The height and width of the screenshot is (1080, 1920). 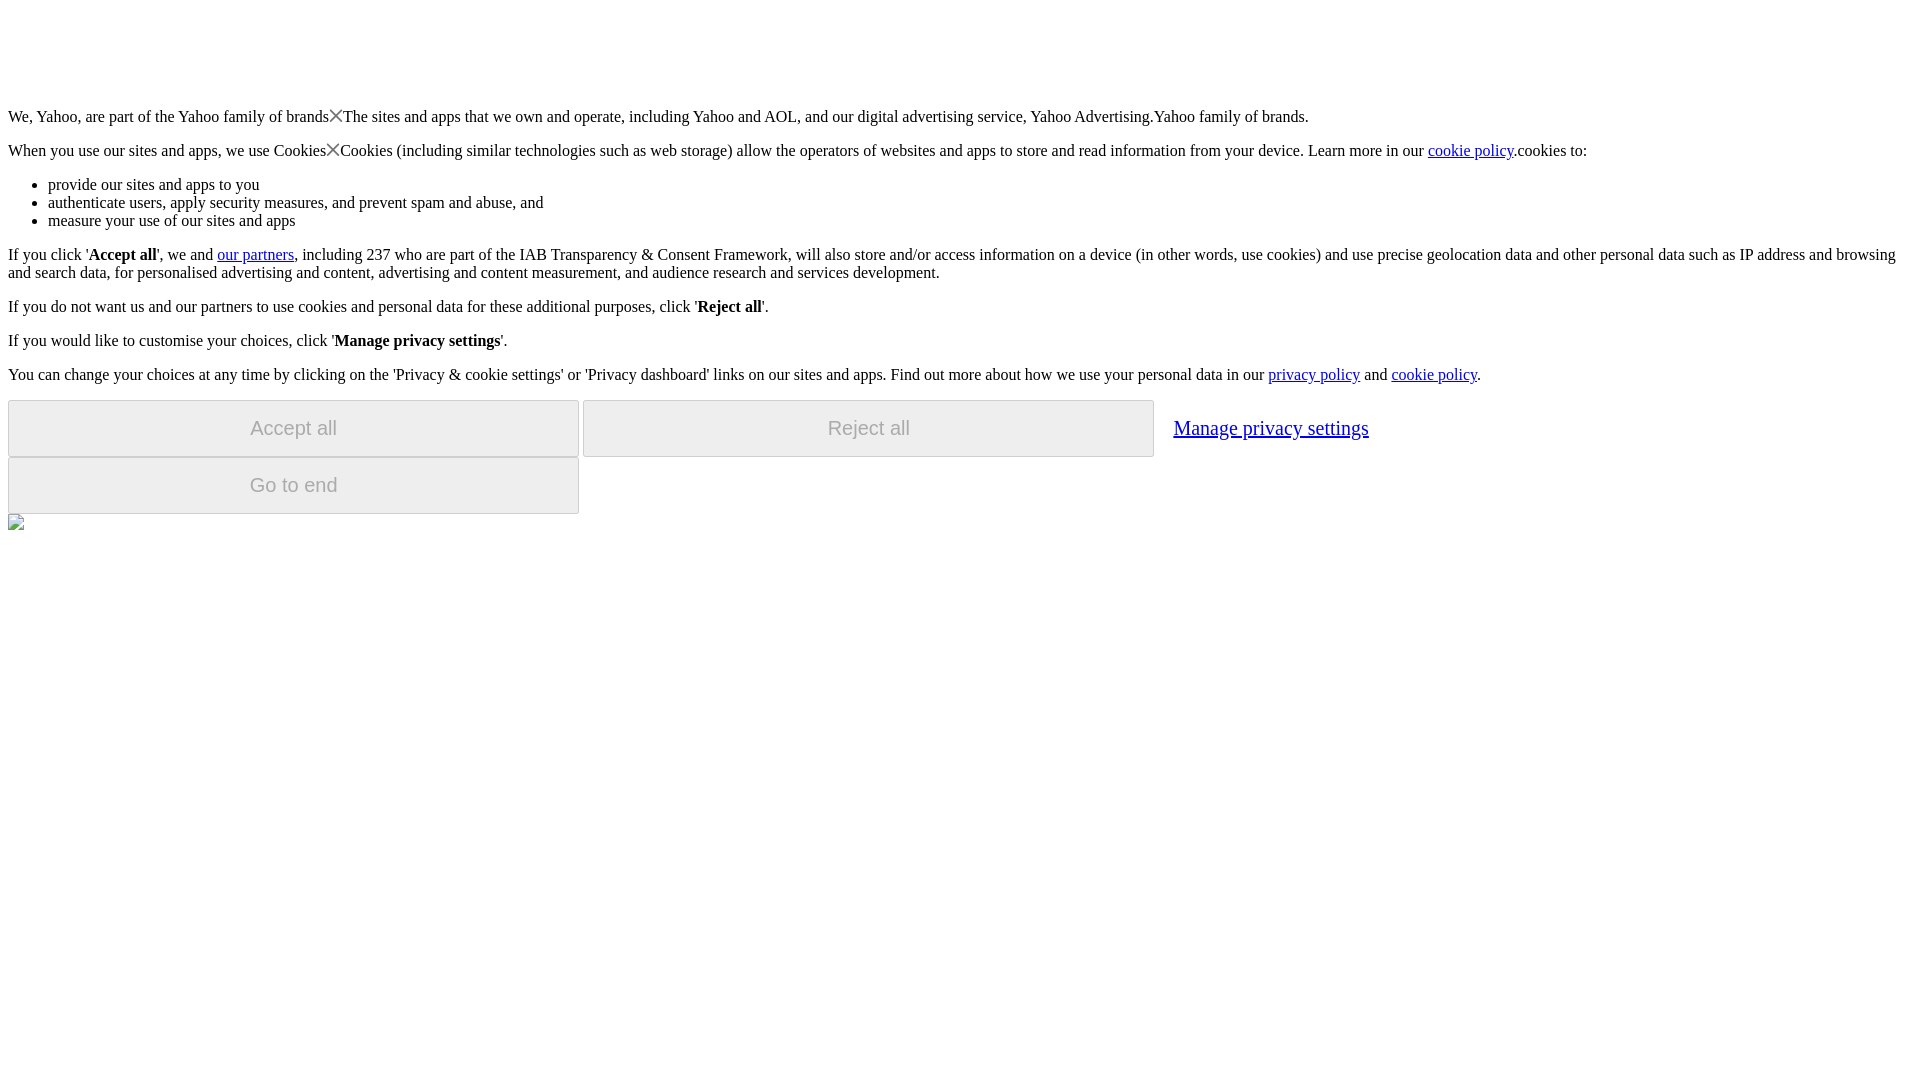 What do you see at coordinates (254, 254) in the screenshot?
I see `our partners` at bounding box center [254, 254].